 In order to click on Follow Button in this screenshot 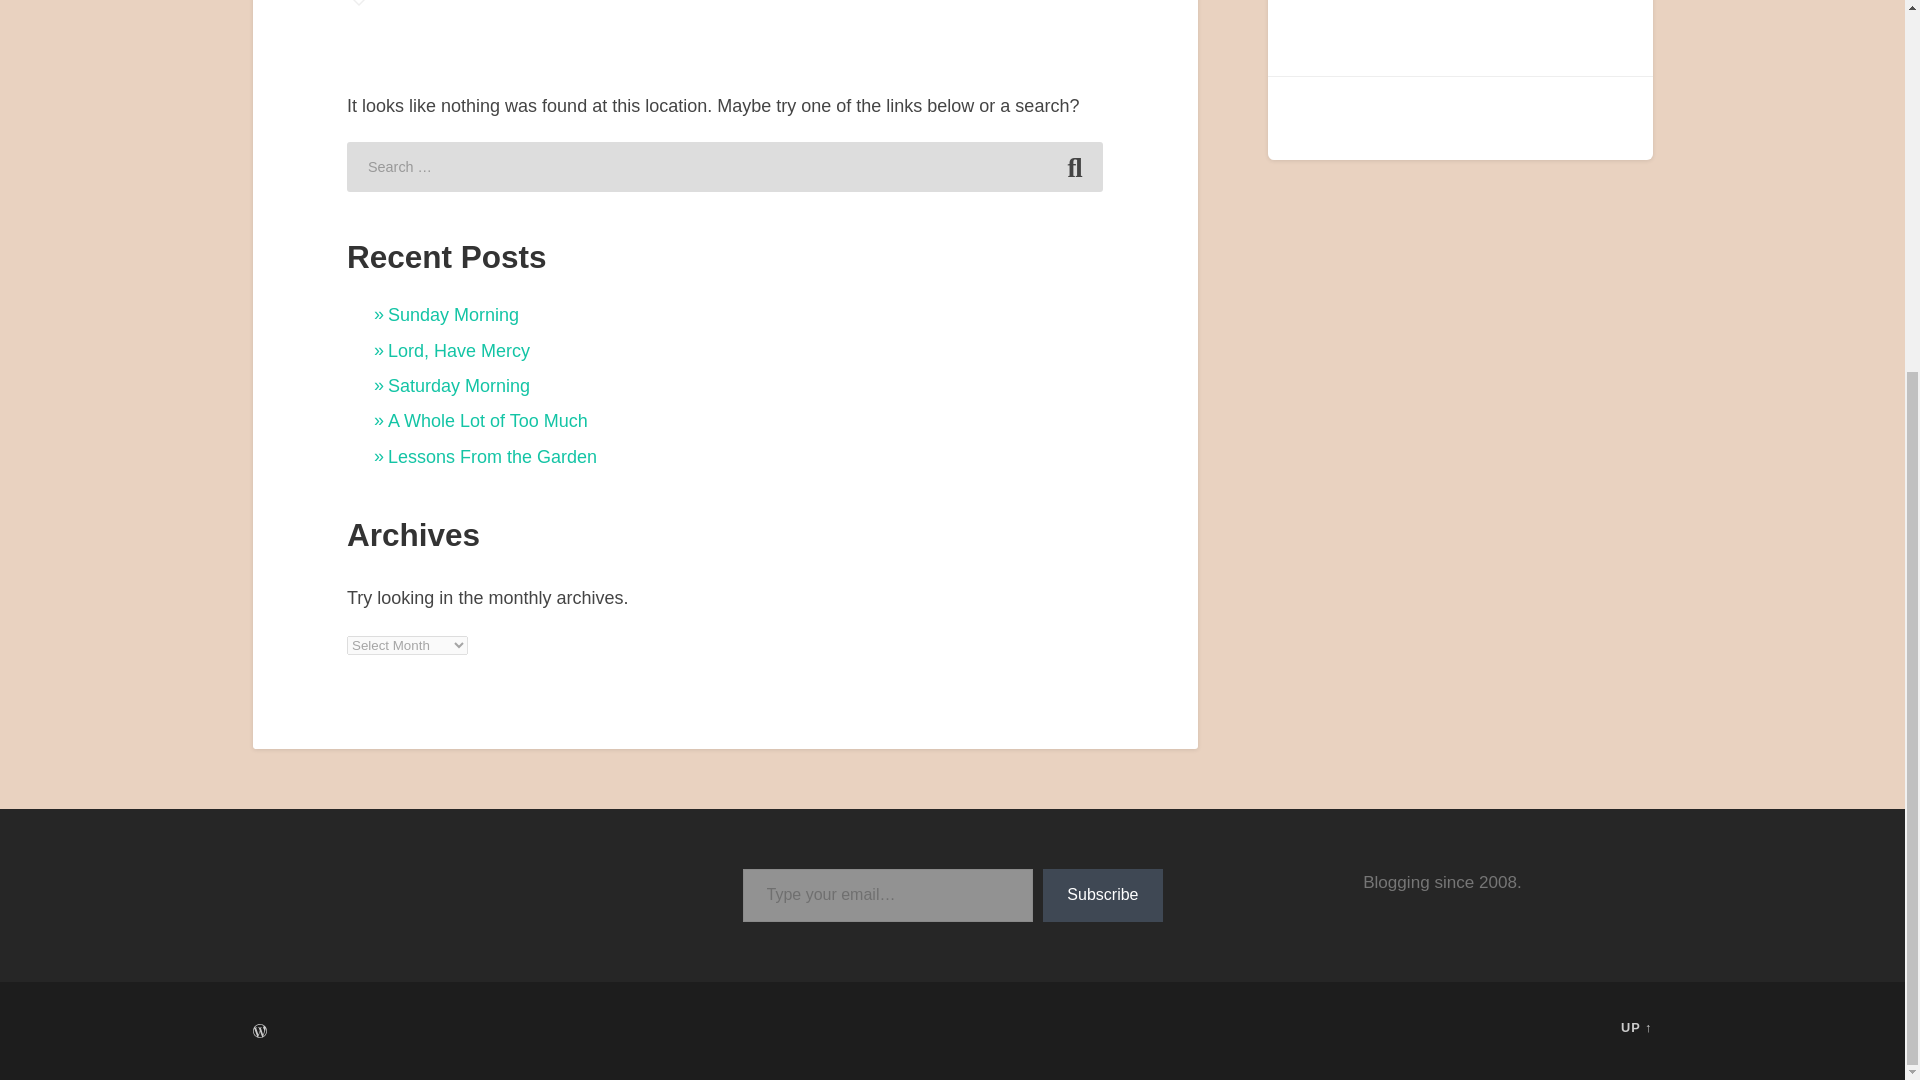, I will do `click(462, 878)`.